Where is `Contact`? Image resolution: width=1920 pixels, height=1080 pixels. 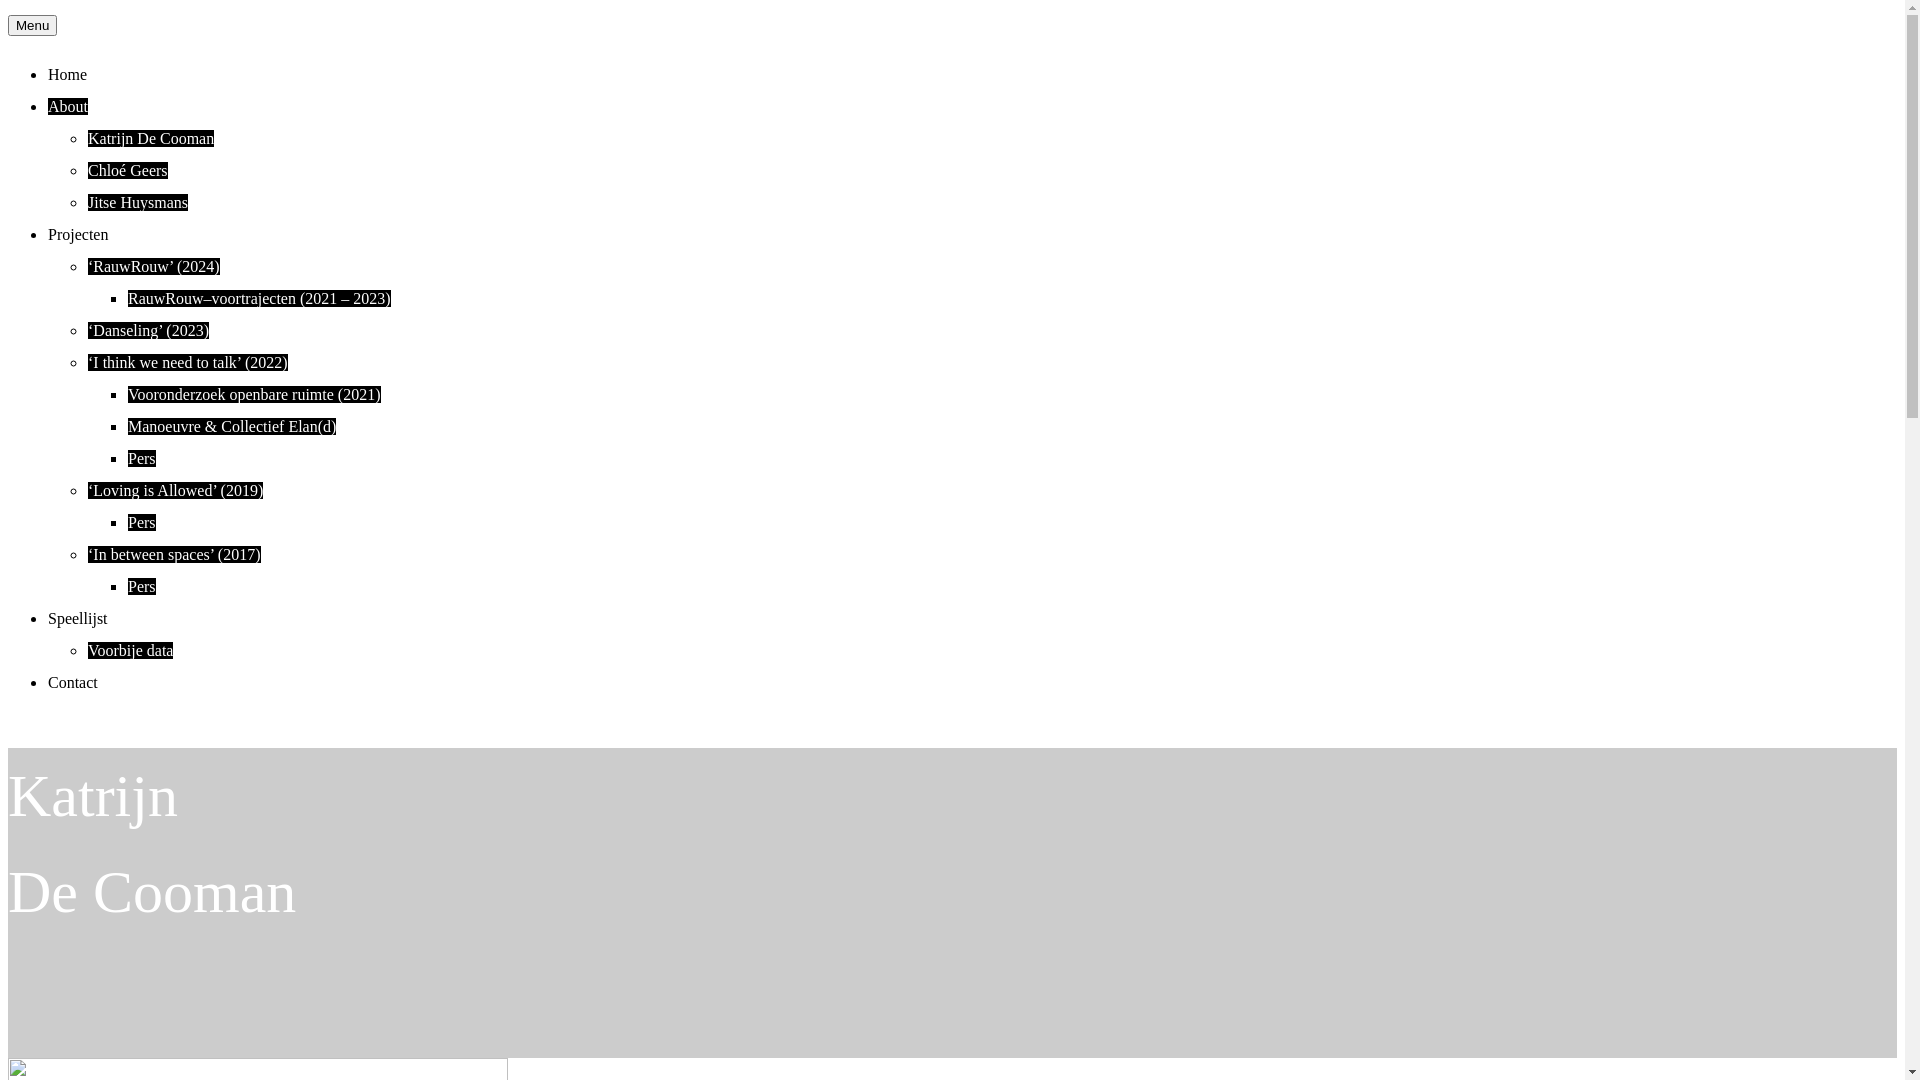
Contact is located at coordinates (73, 682).